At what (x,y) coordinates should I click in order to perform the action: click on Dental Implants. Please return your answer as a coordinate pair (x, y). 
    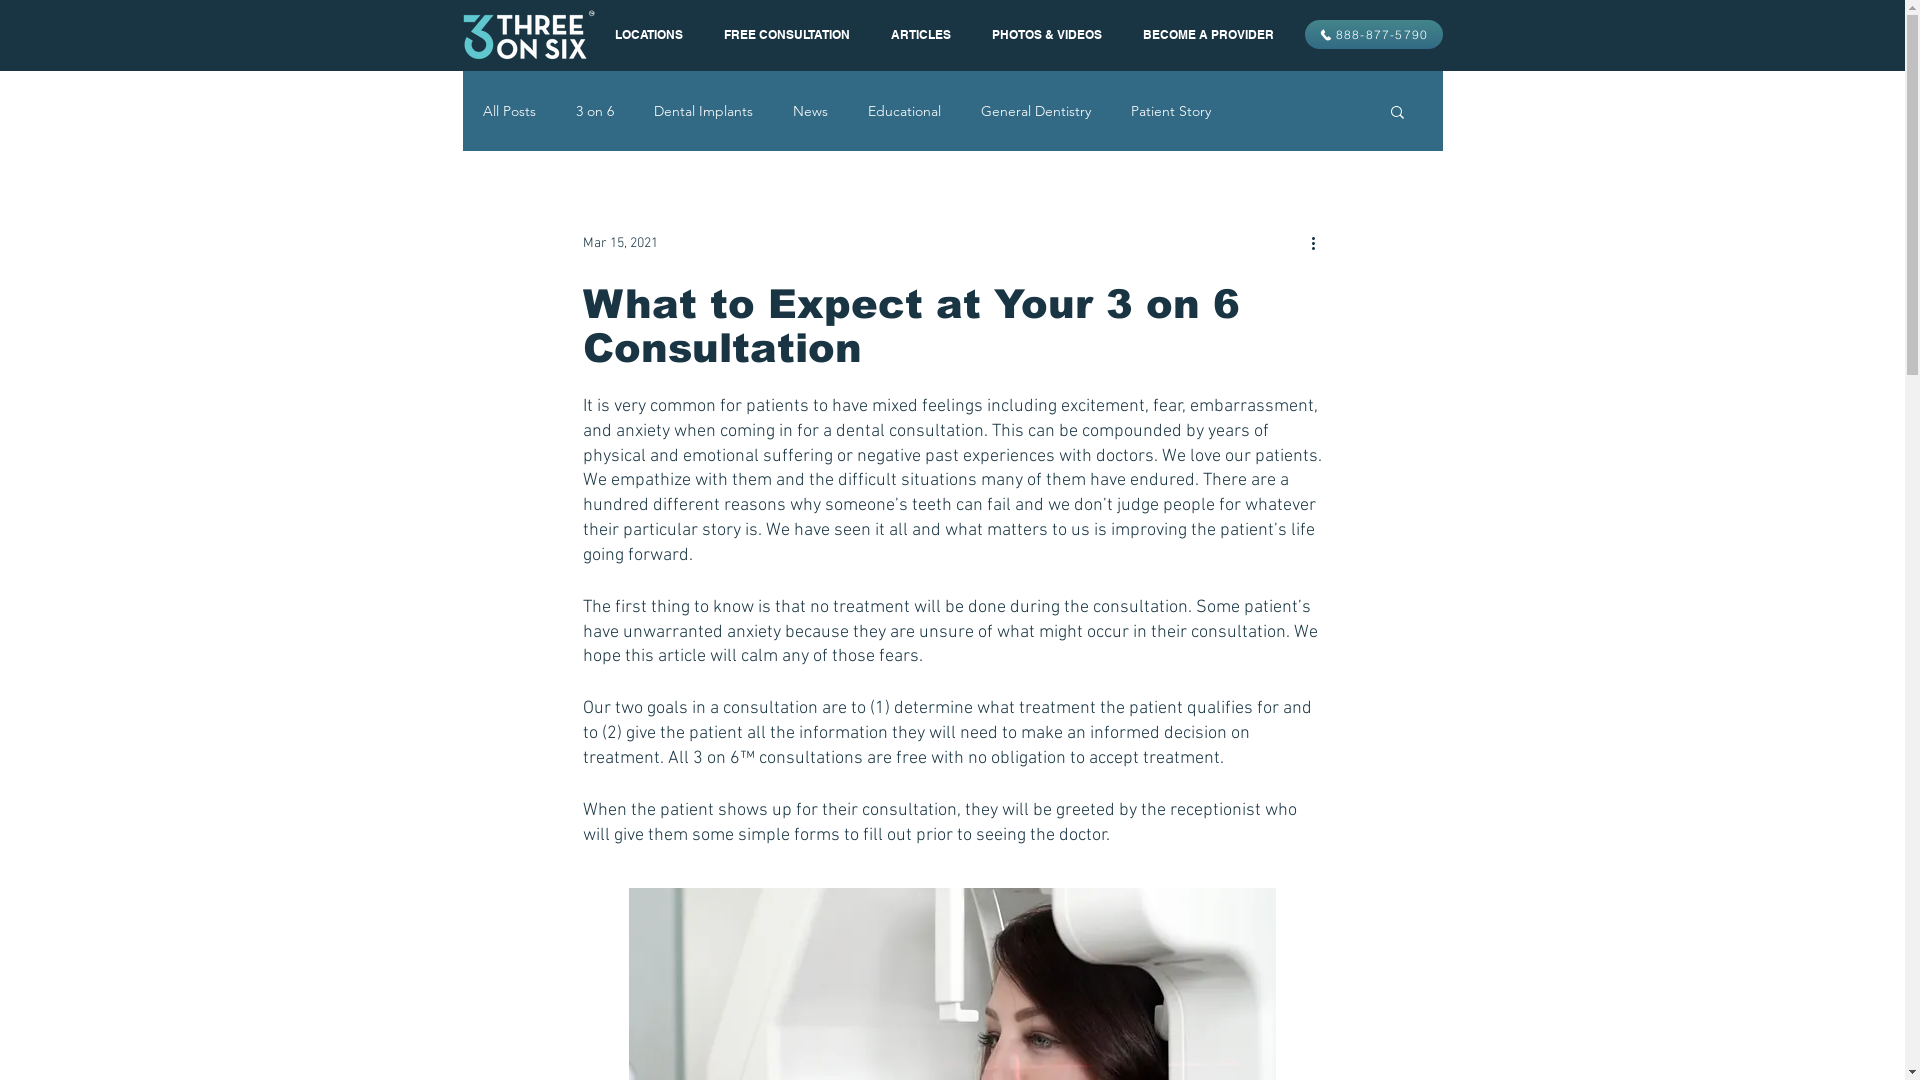
    Looking at the image, I should click on (704, 111).